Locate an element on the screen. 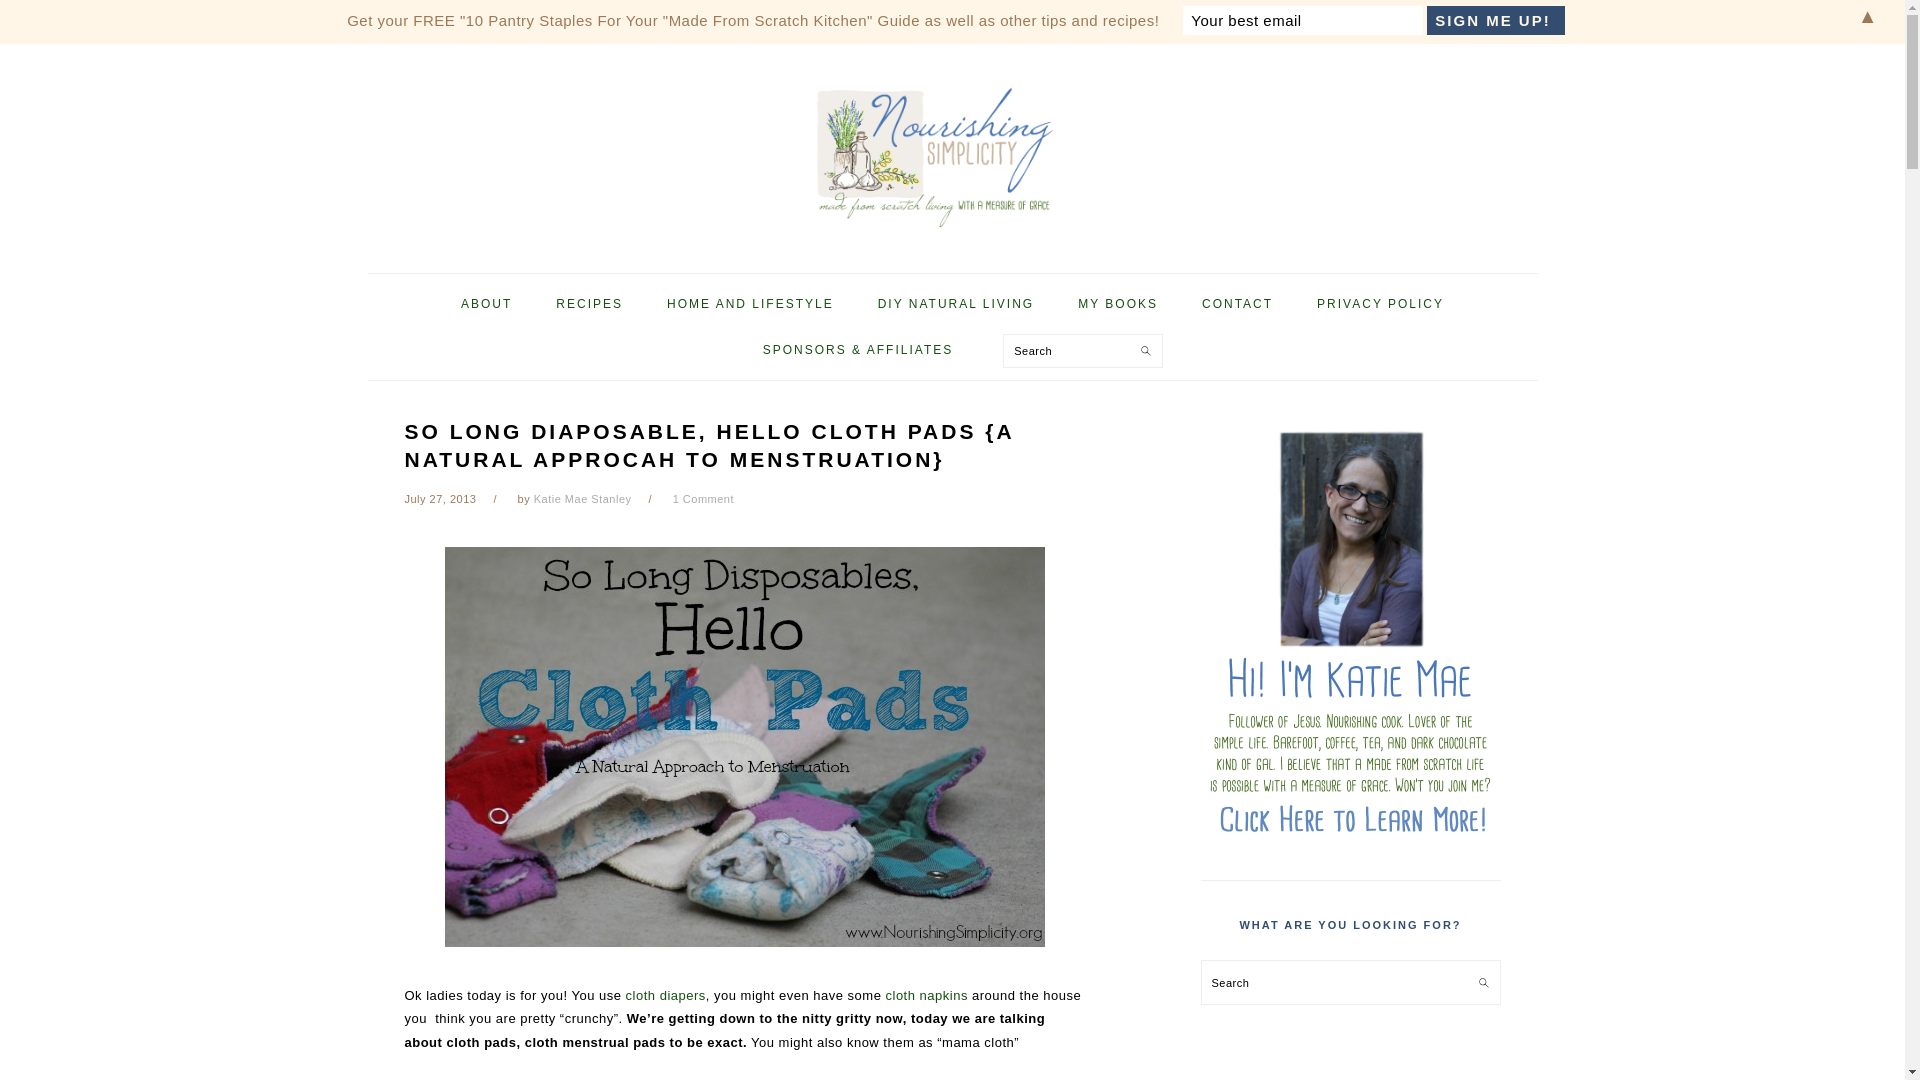  PRIVACY POLICY is located at coordinates (1380, 304).